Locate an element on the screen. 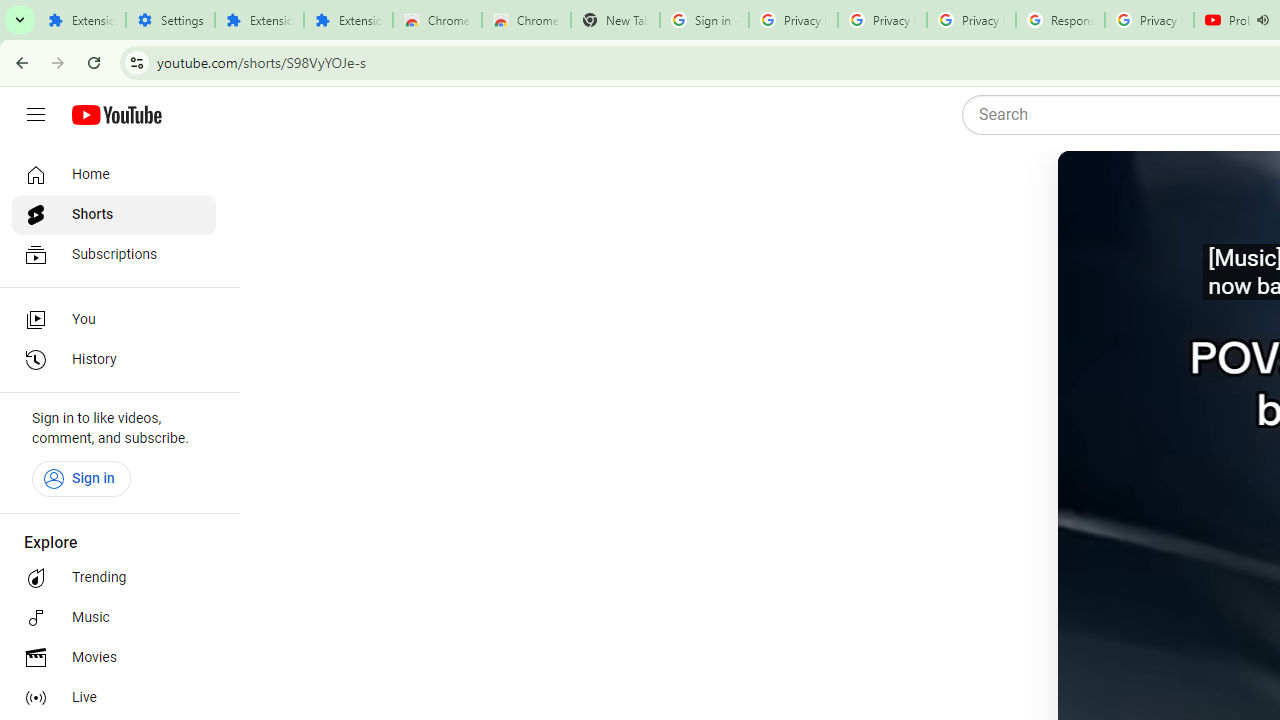 Image resolution: width=1280 pixels, height=720 pixels. View site information is located at coordinates (136, 62).